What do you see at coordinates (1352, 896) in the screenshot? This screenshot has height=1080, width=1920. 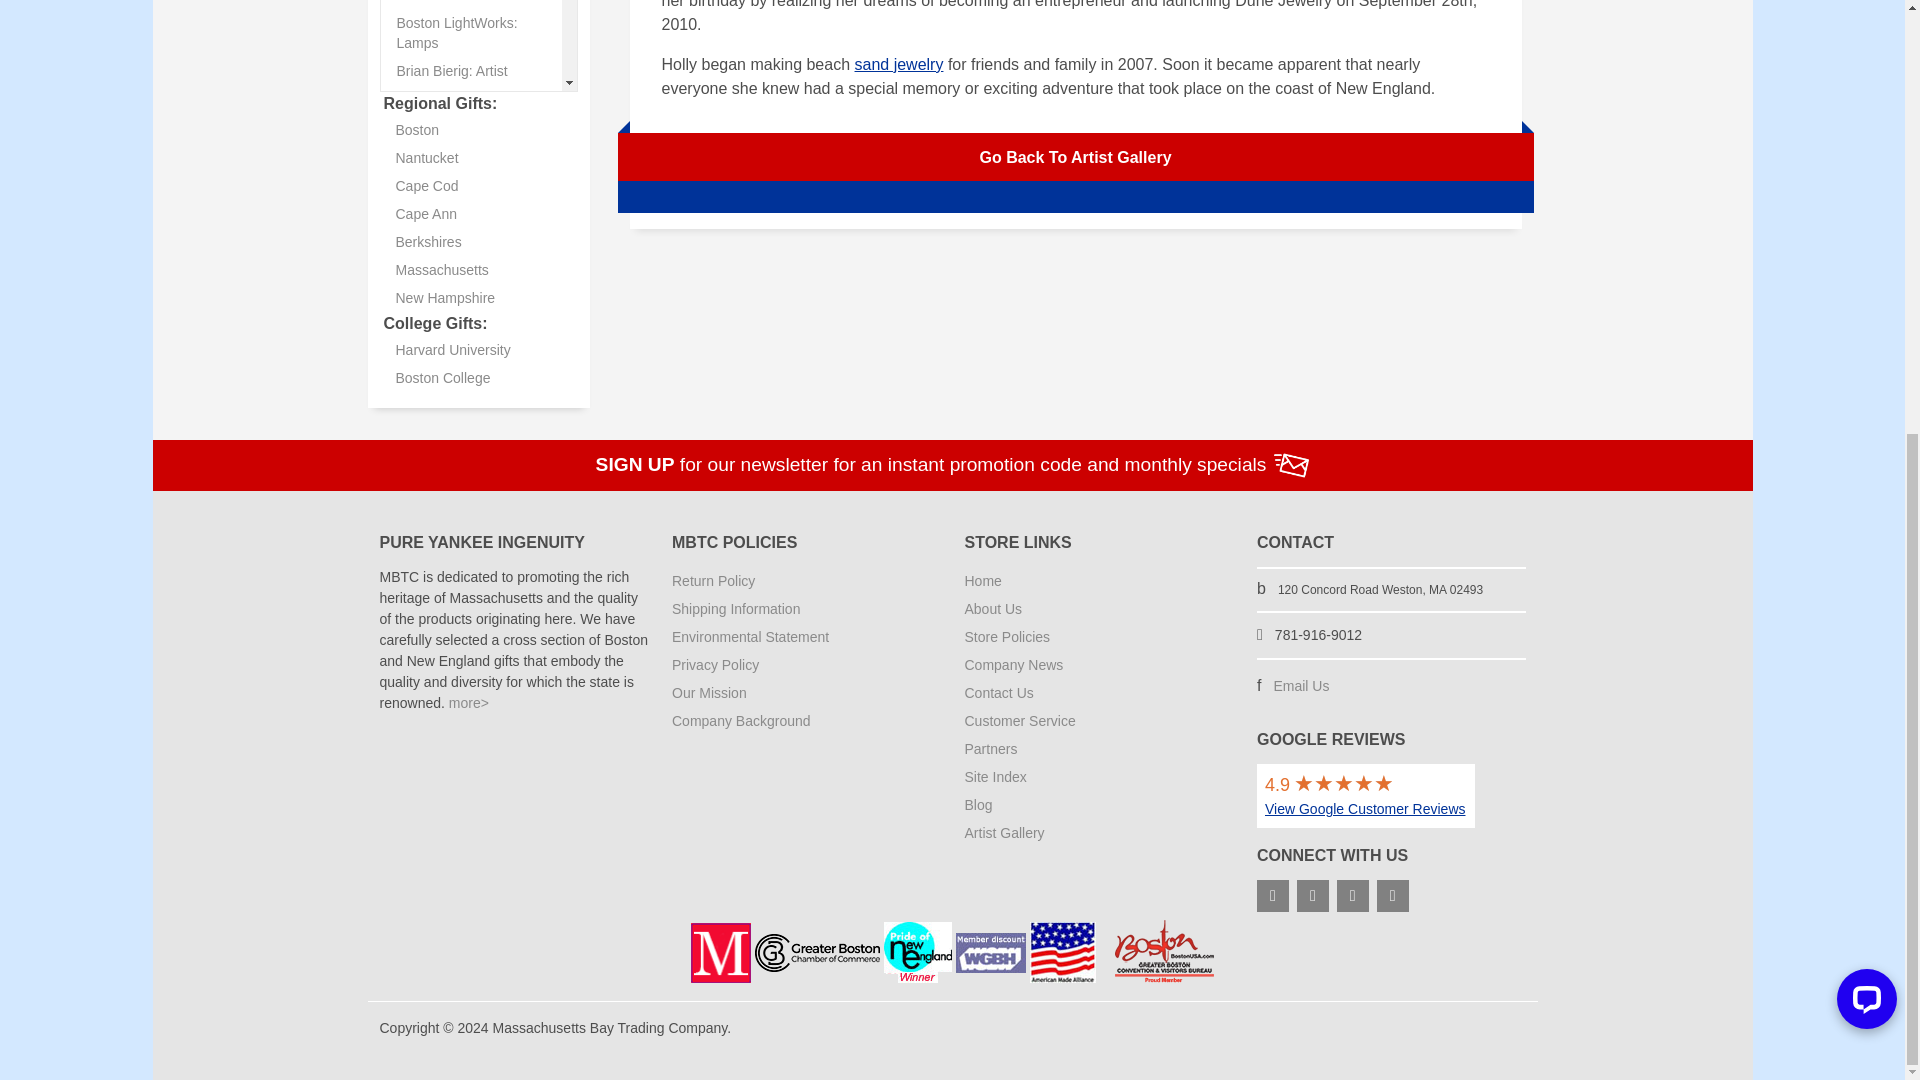 I see `Instagram` at bounding box center [1352, 896].